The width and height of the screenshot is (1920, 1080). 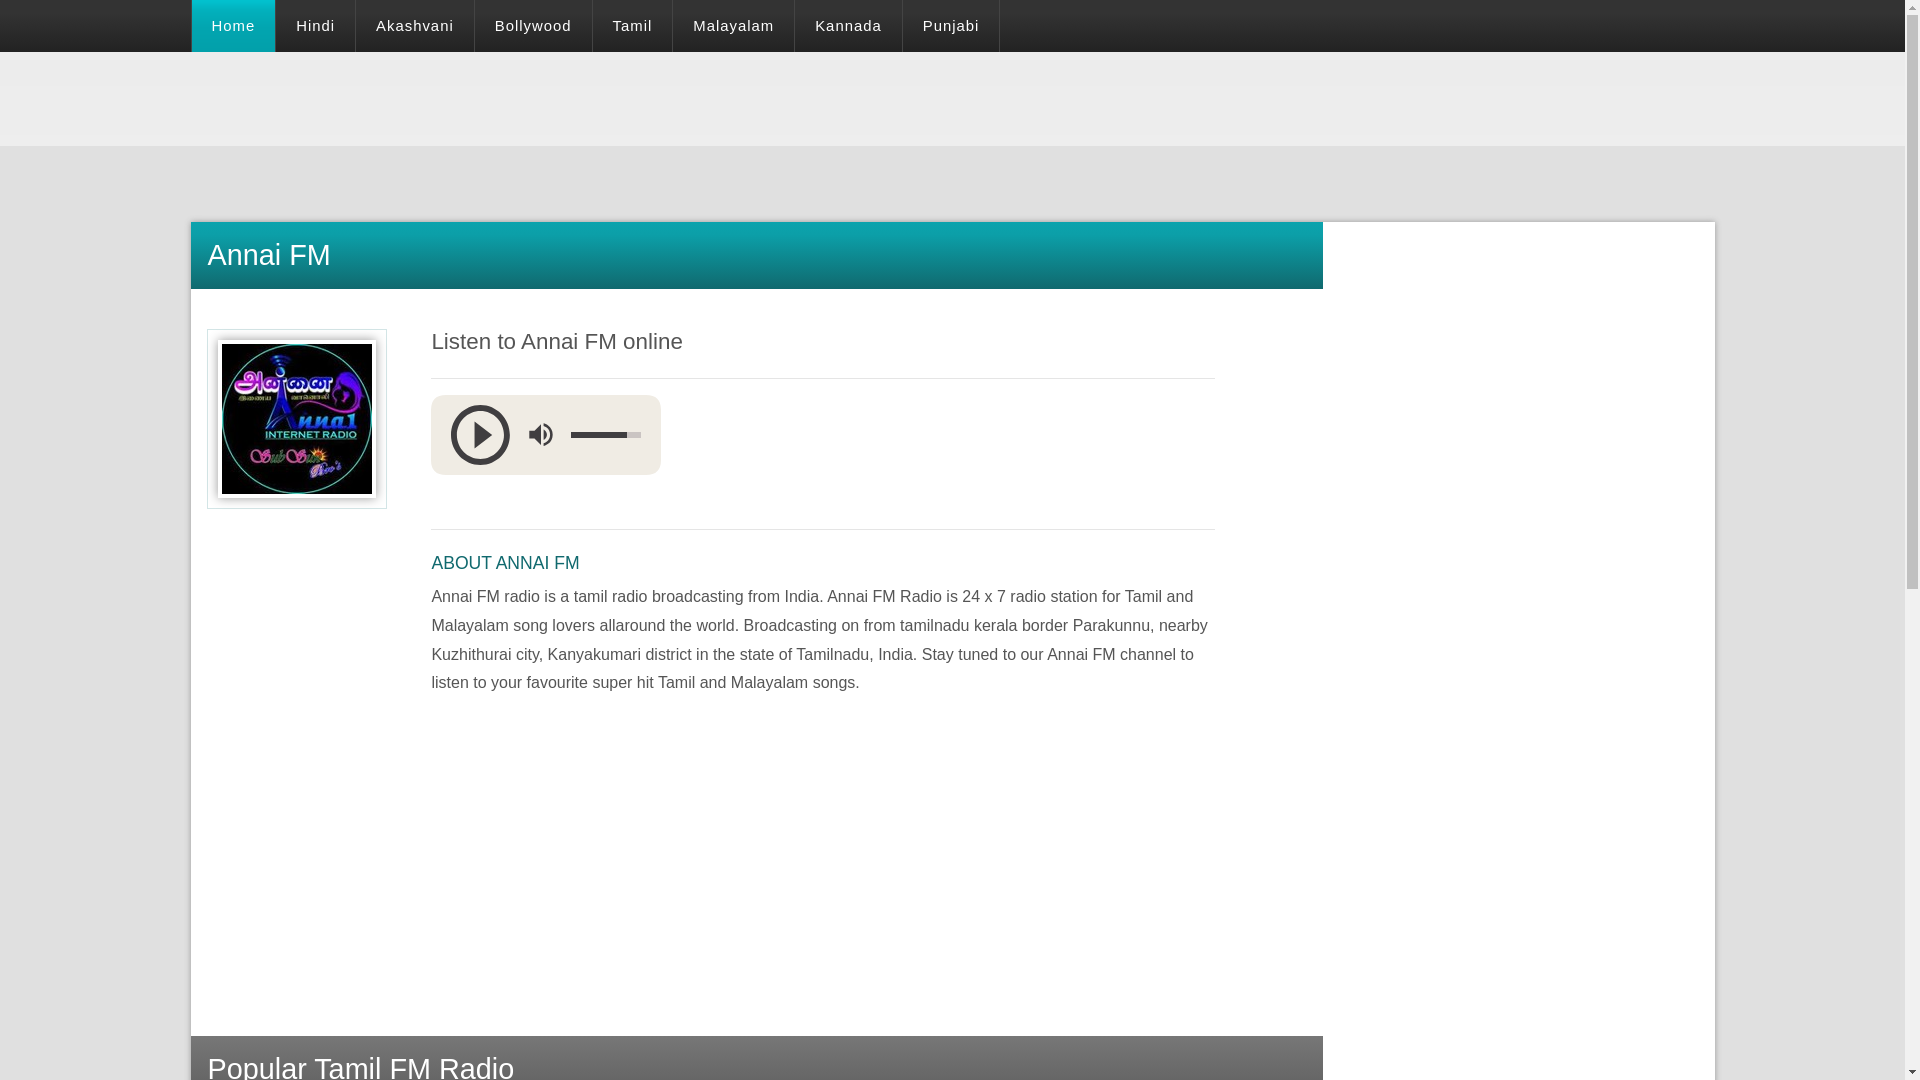 I want to click on Punjabi, so click(x=951, y=26).